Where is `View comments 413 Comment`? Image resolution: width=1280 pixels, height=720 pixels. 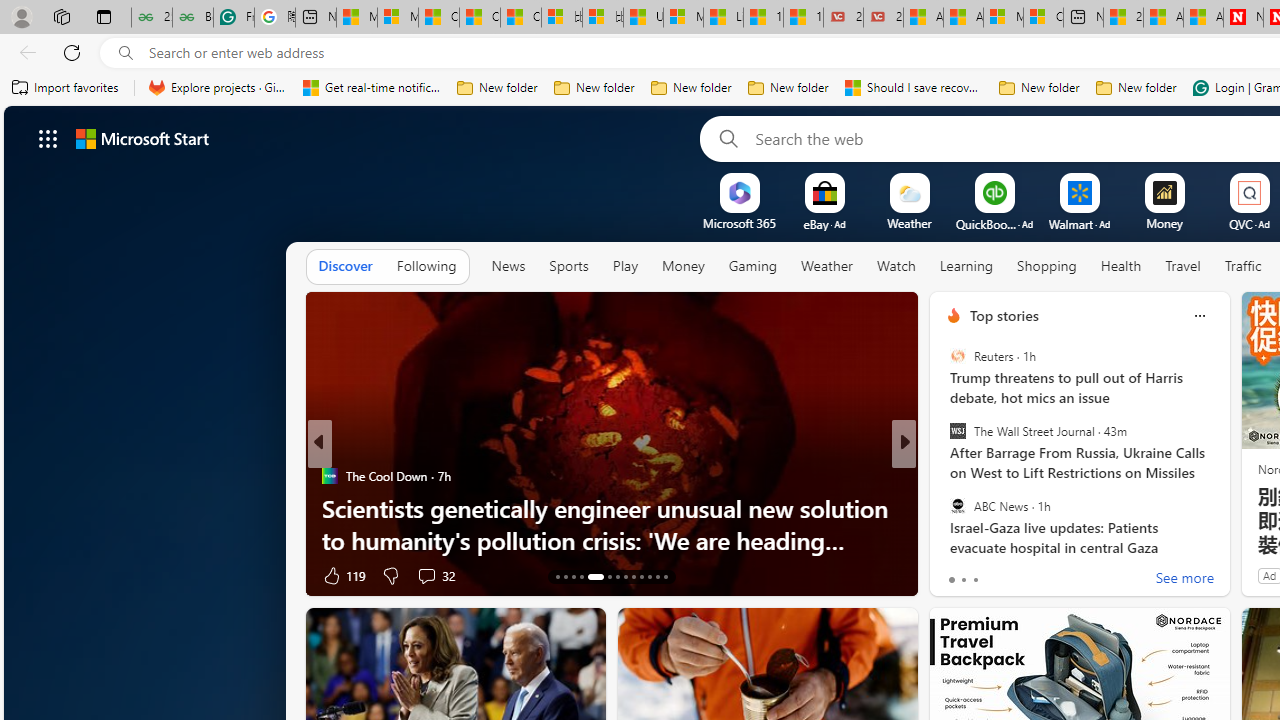 View comments 413 Comment is located at coordinates (1054, 574).